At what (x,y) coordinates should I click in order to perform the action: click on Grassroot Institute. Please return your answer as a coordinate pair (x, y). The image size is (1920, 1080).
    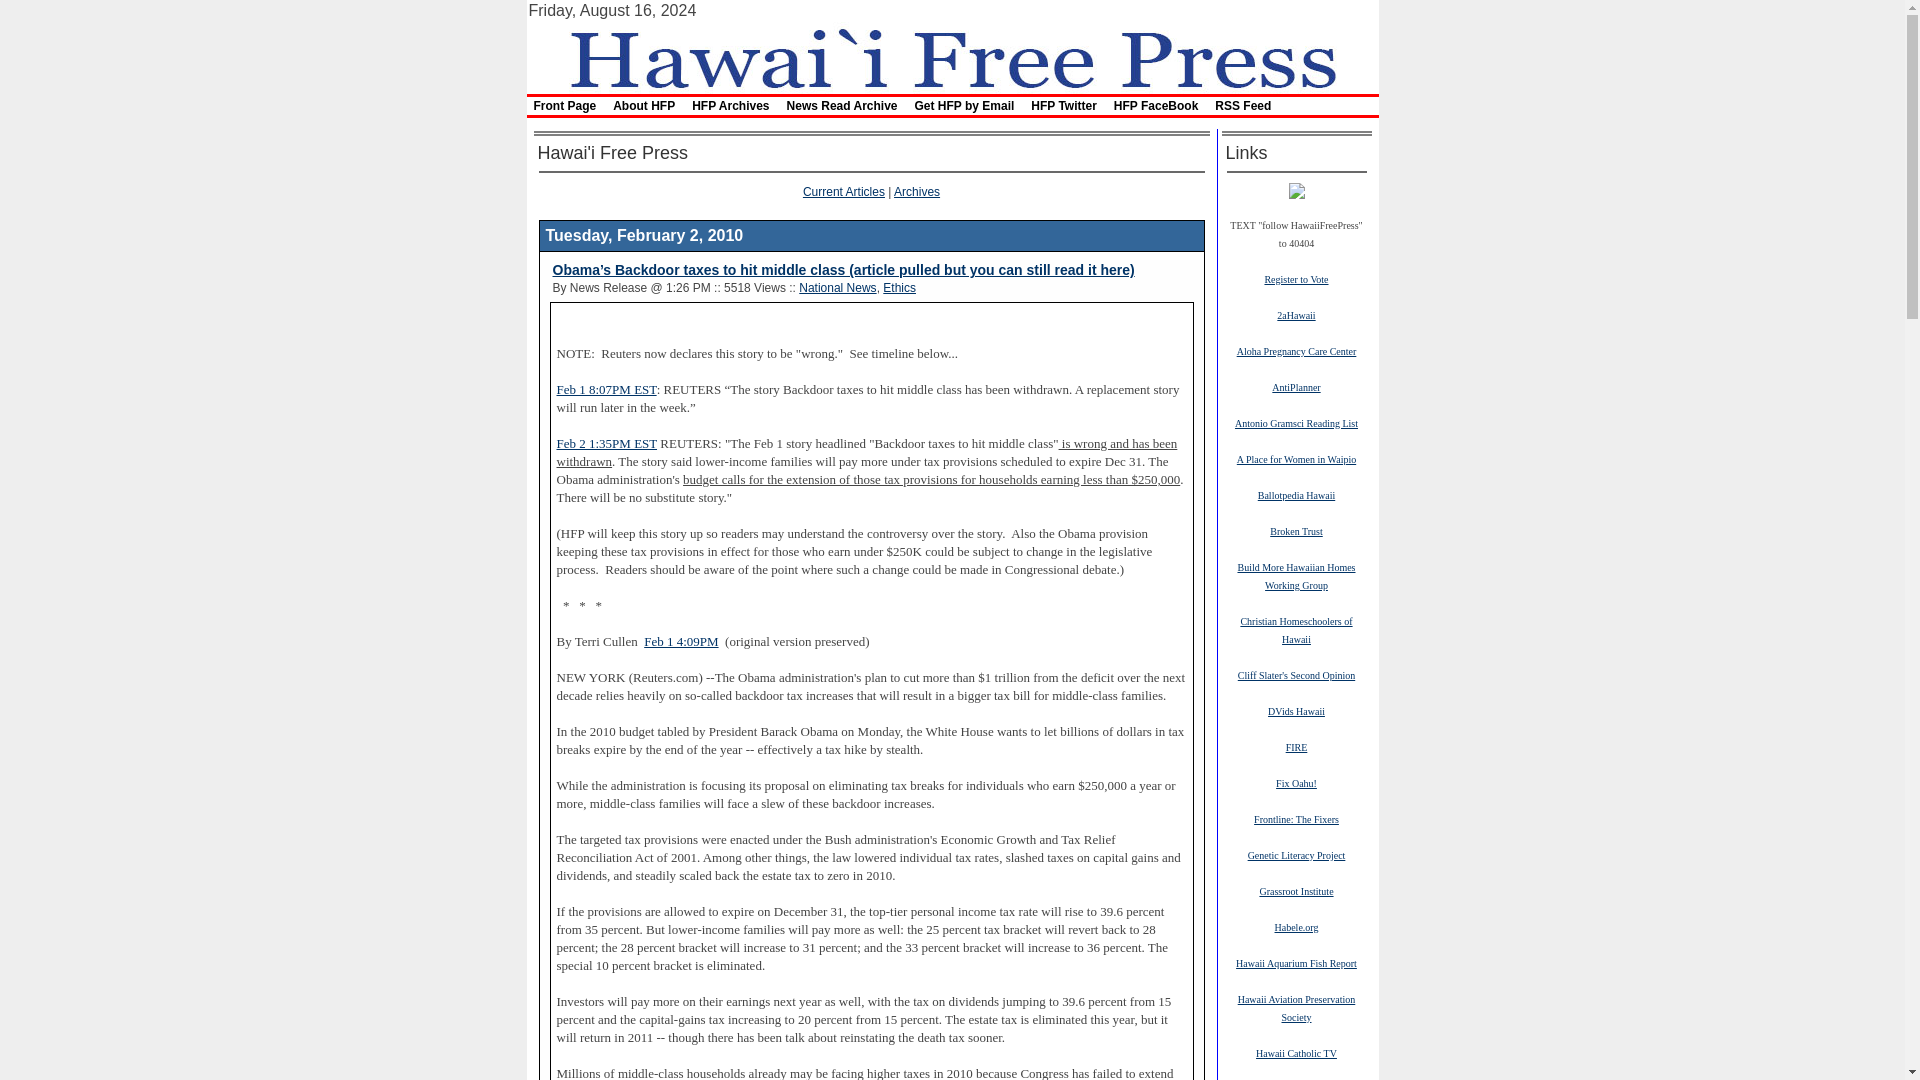
    Looking at the image, I should click on (1296, 890).